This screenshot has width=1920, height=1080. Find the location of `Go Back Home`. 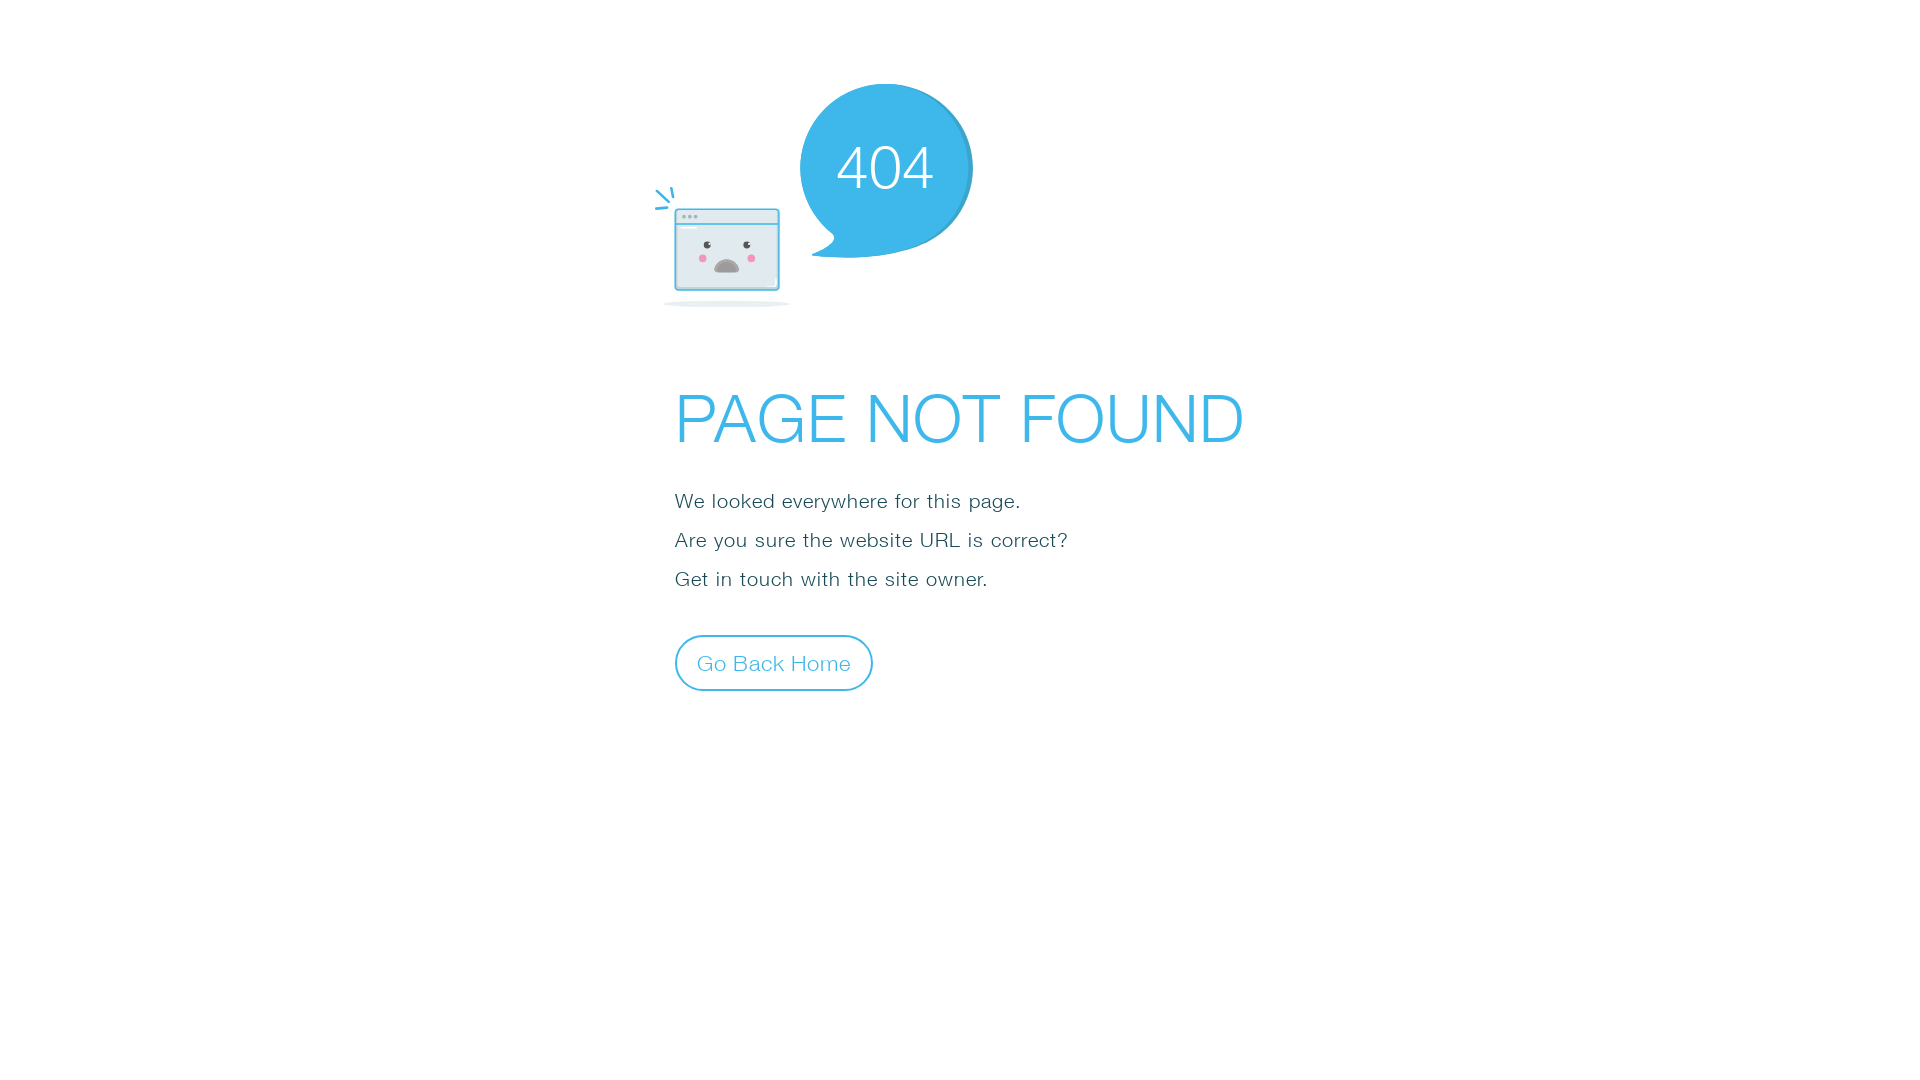

Go Back Home is located at coordinates (774, 662).